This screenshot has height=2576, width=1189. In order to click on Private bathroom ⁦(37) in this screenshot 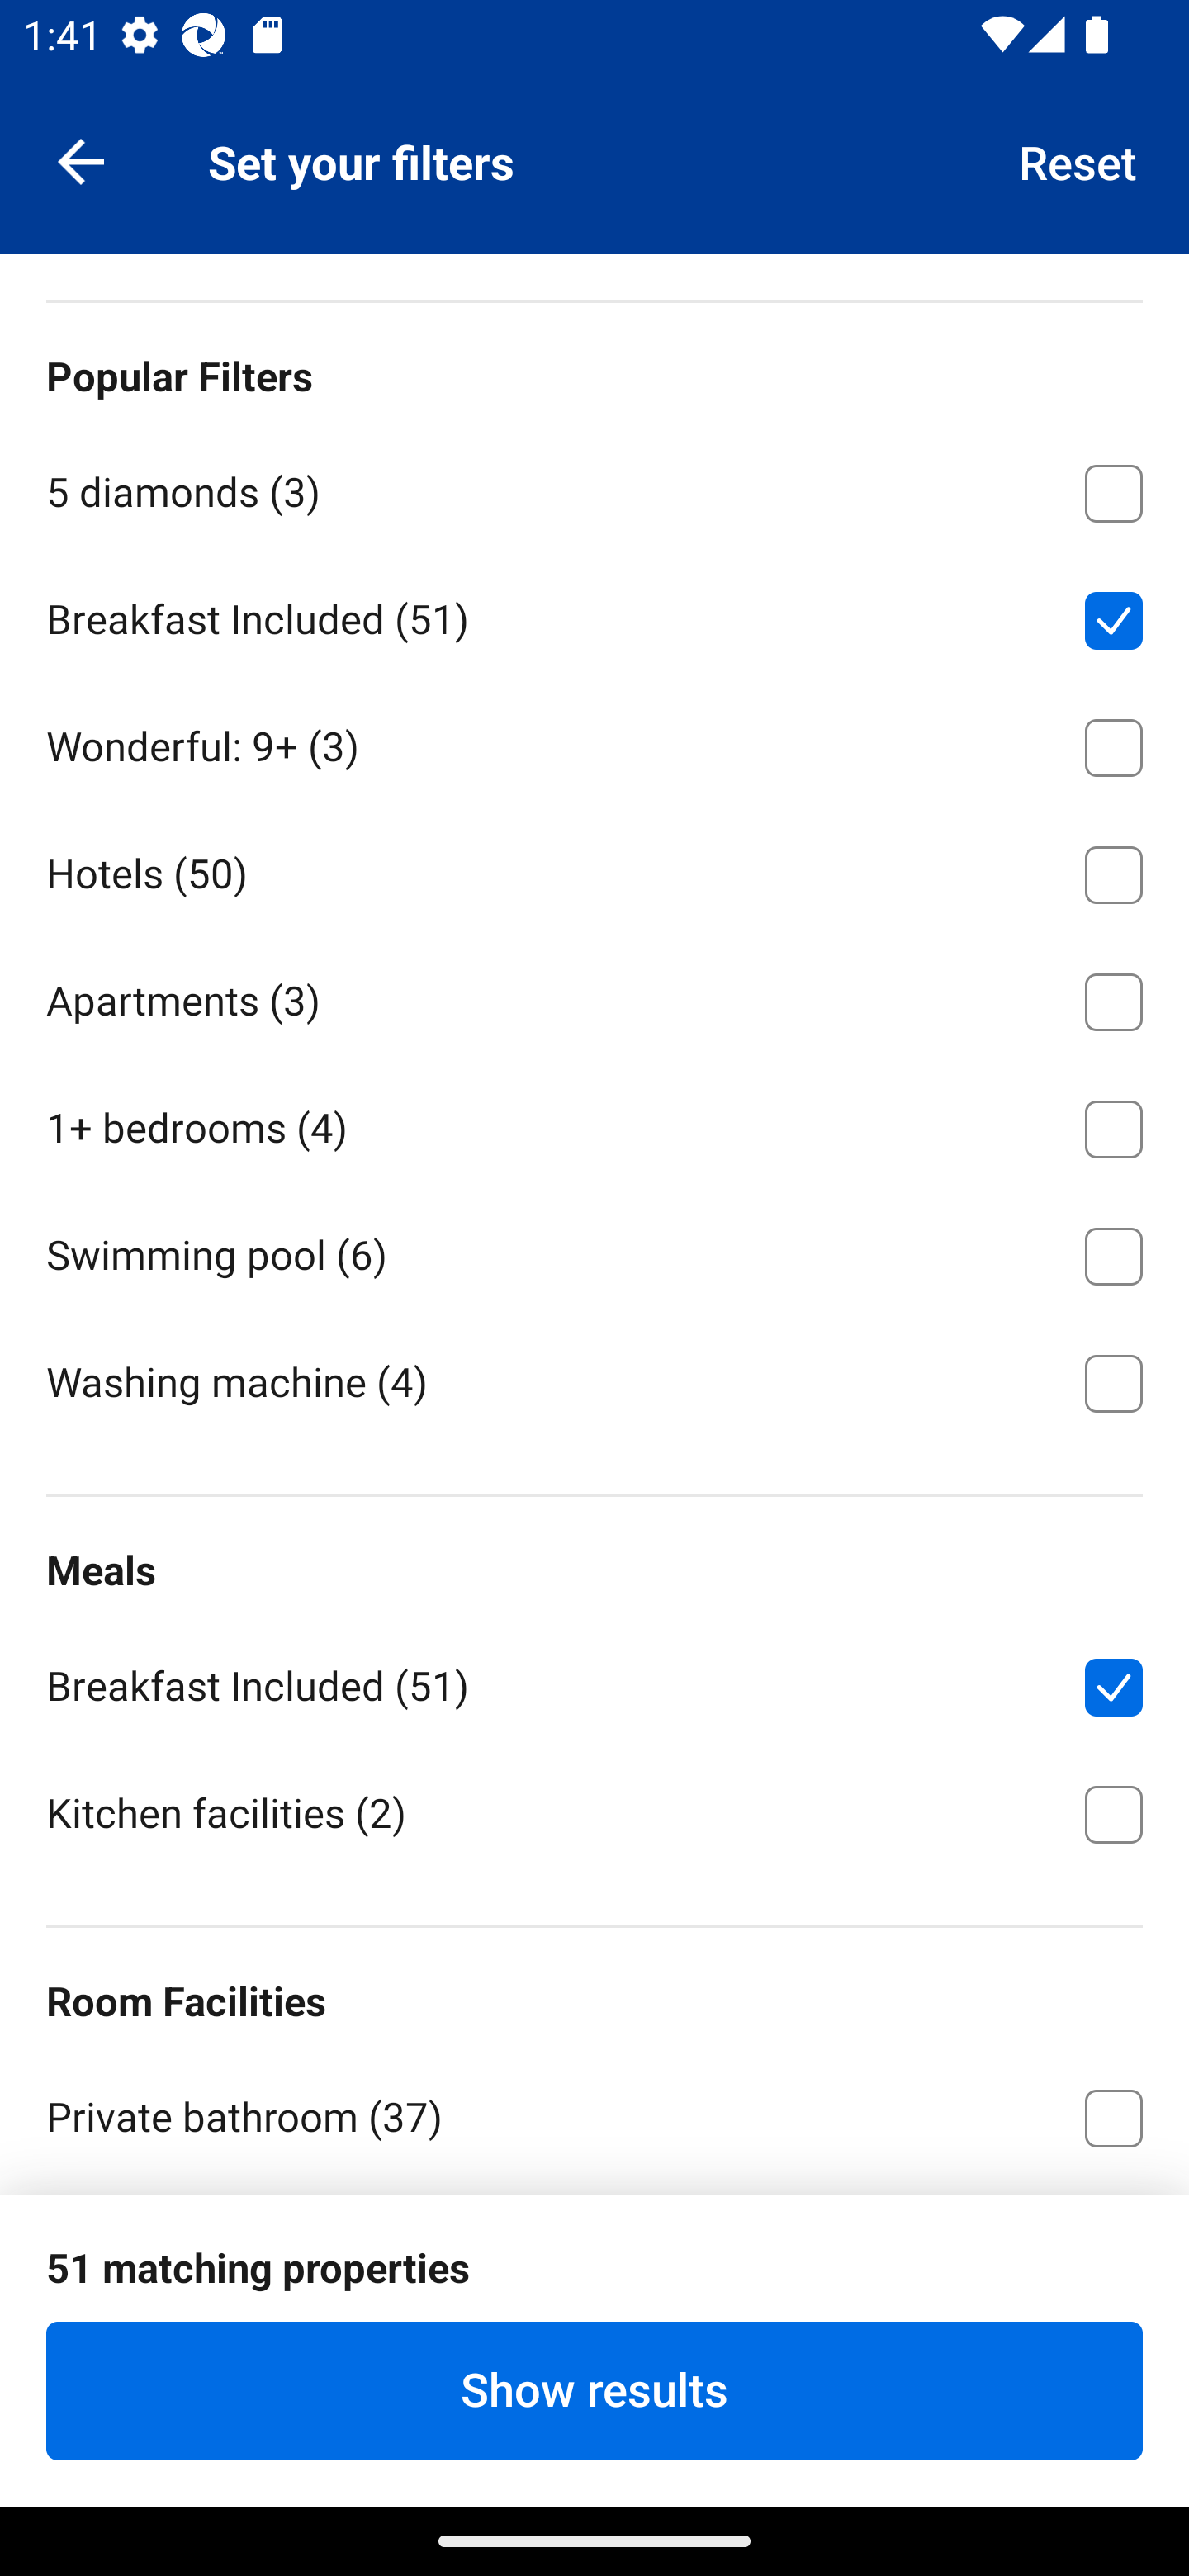, I will do `click(594, 2114)`.